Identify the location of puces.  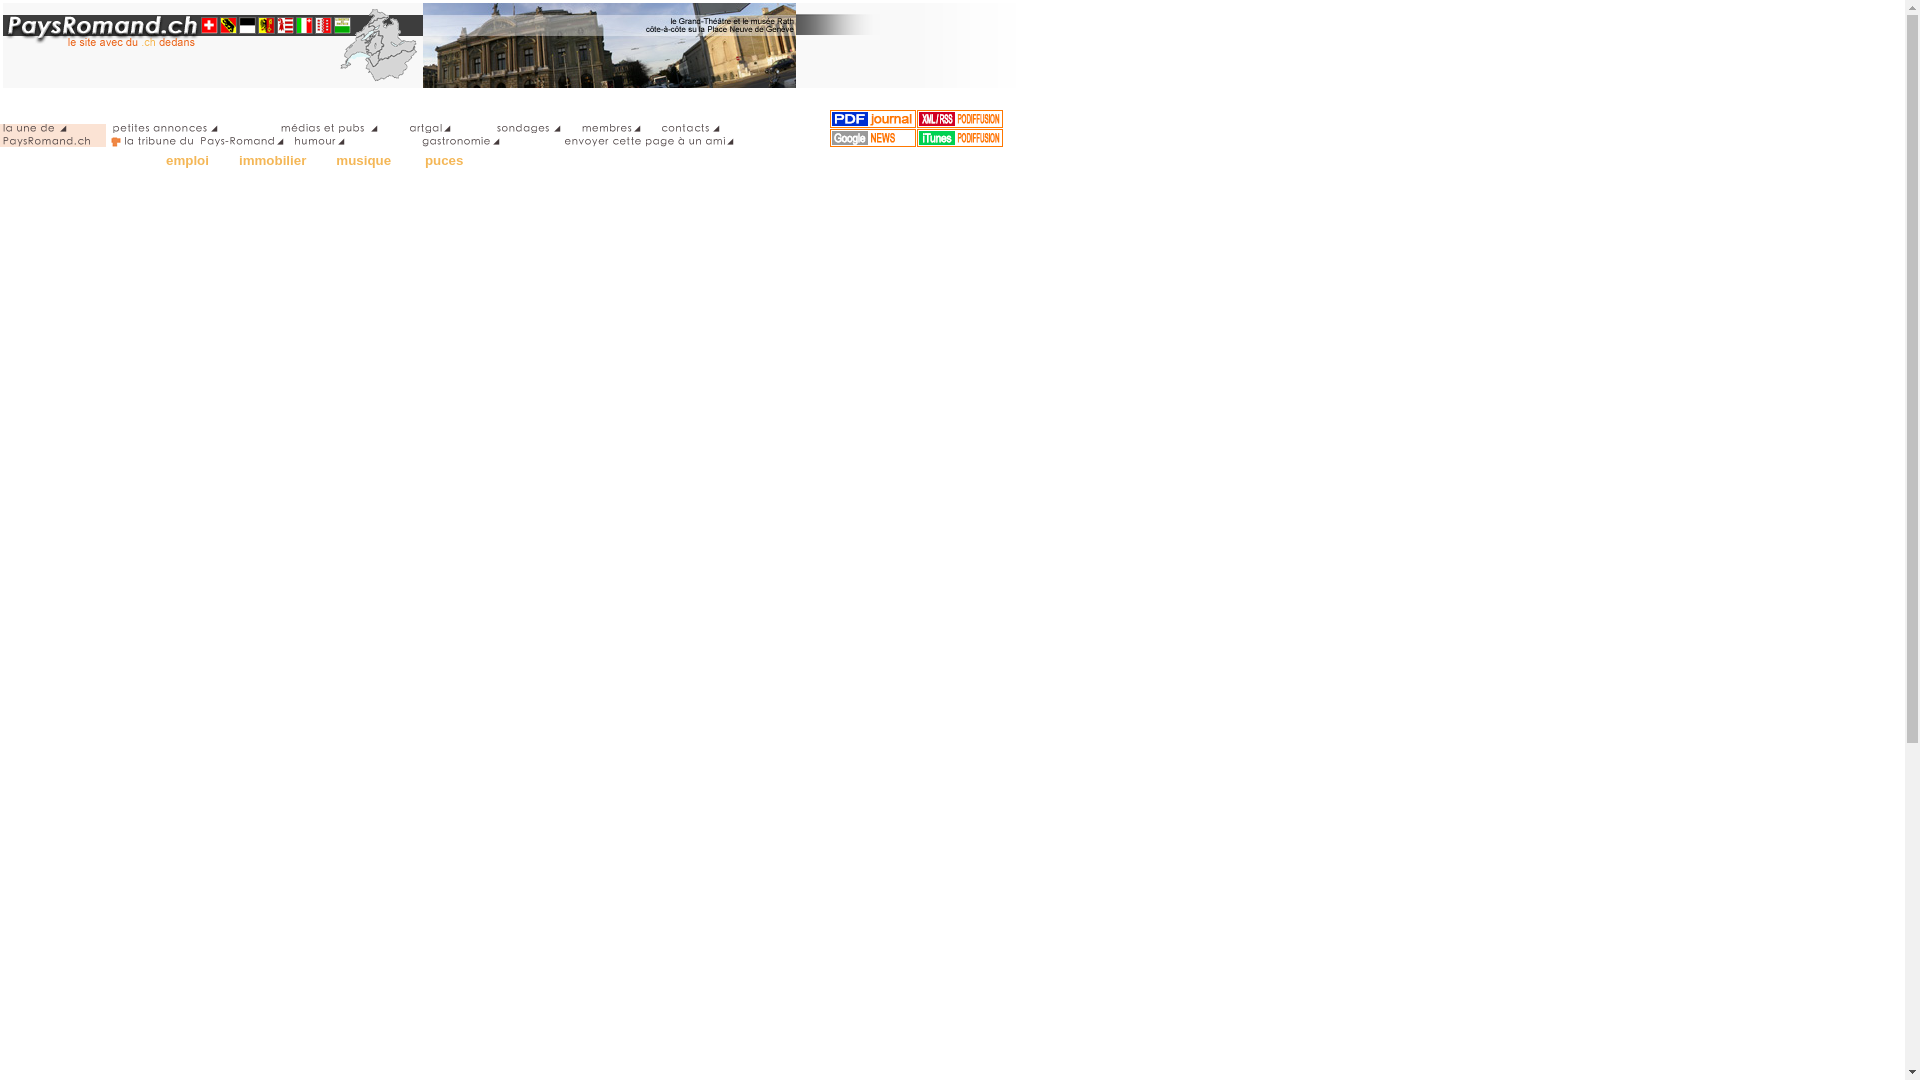
(444, 160).